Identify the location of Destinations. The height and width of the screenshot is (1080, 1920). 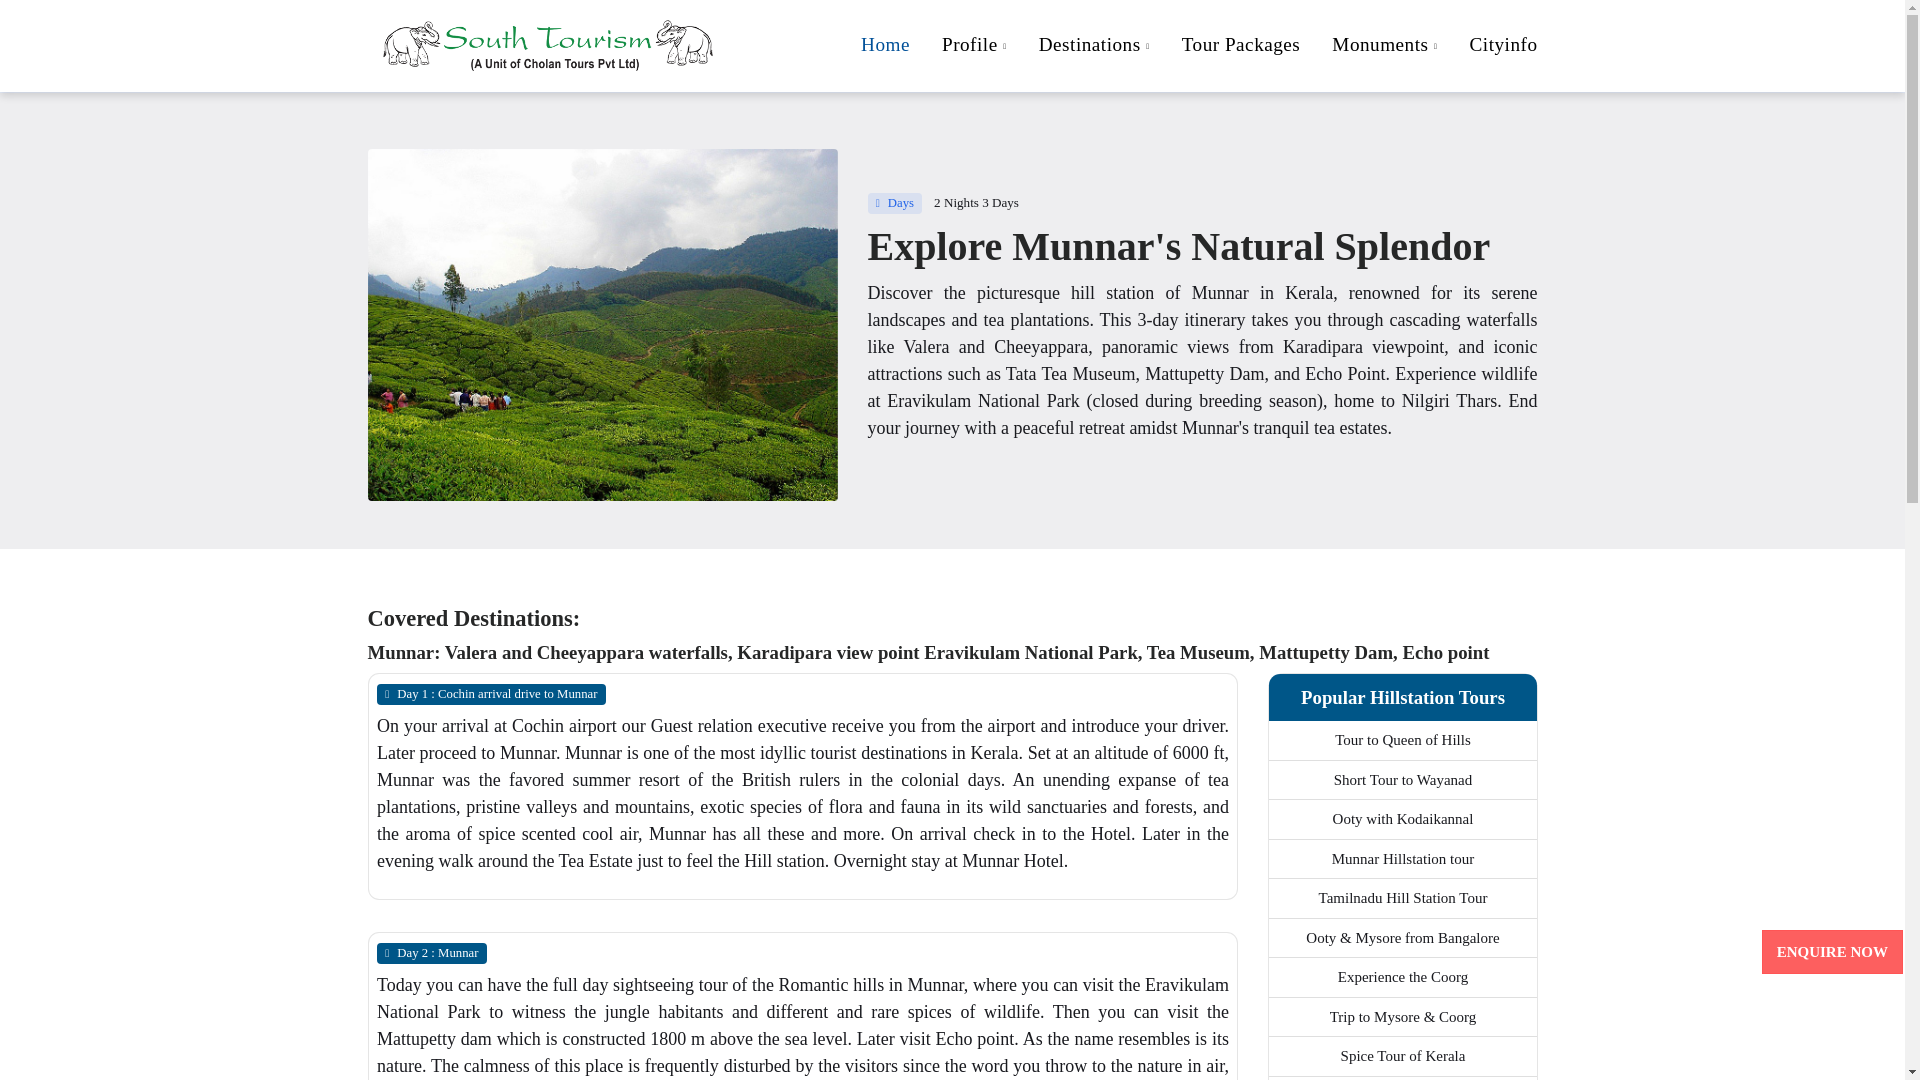
(1094, 46).